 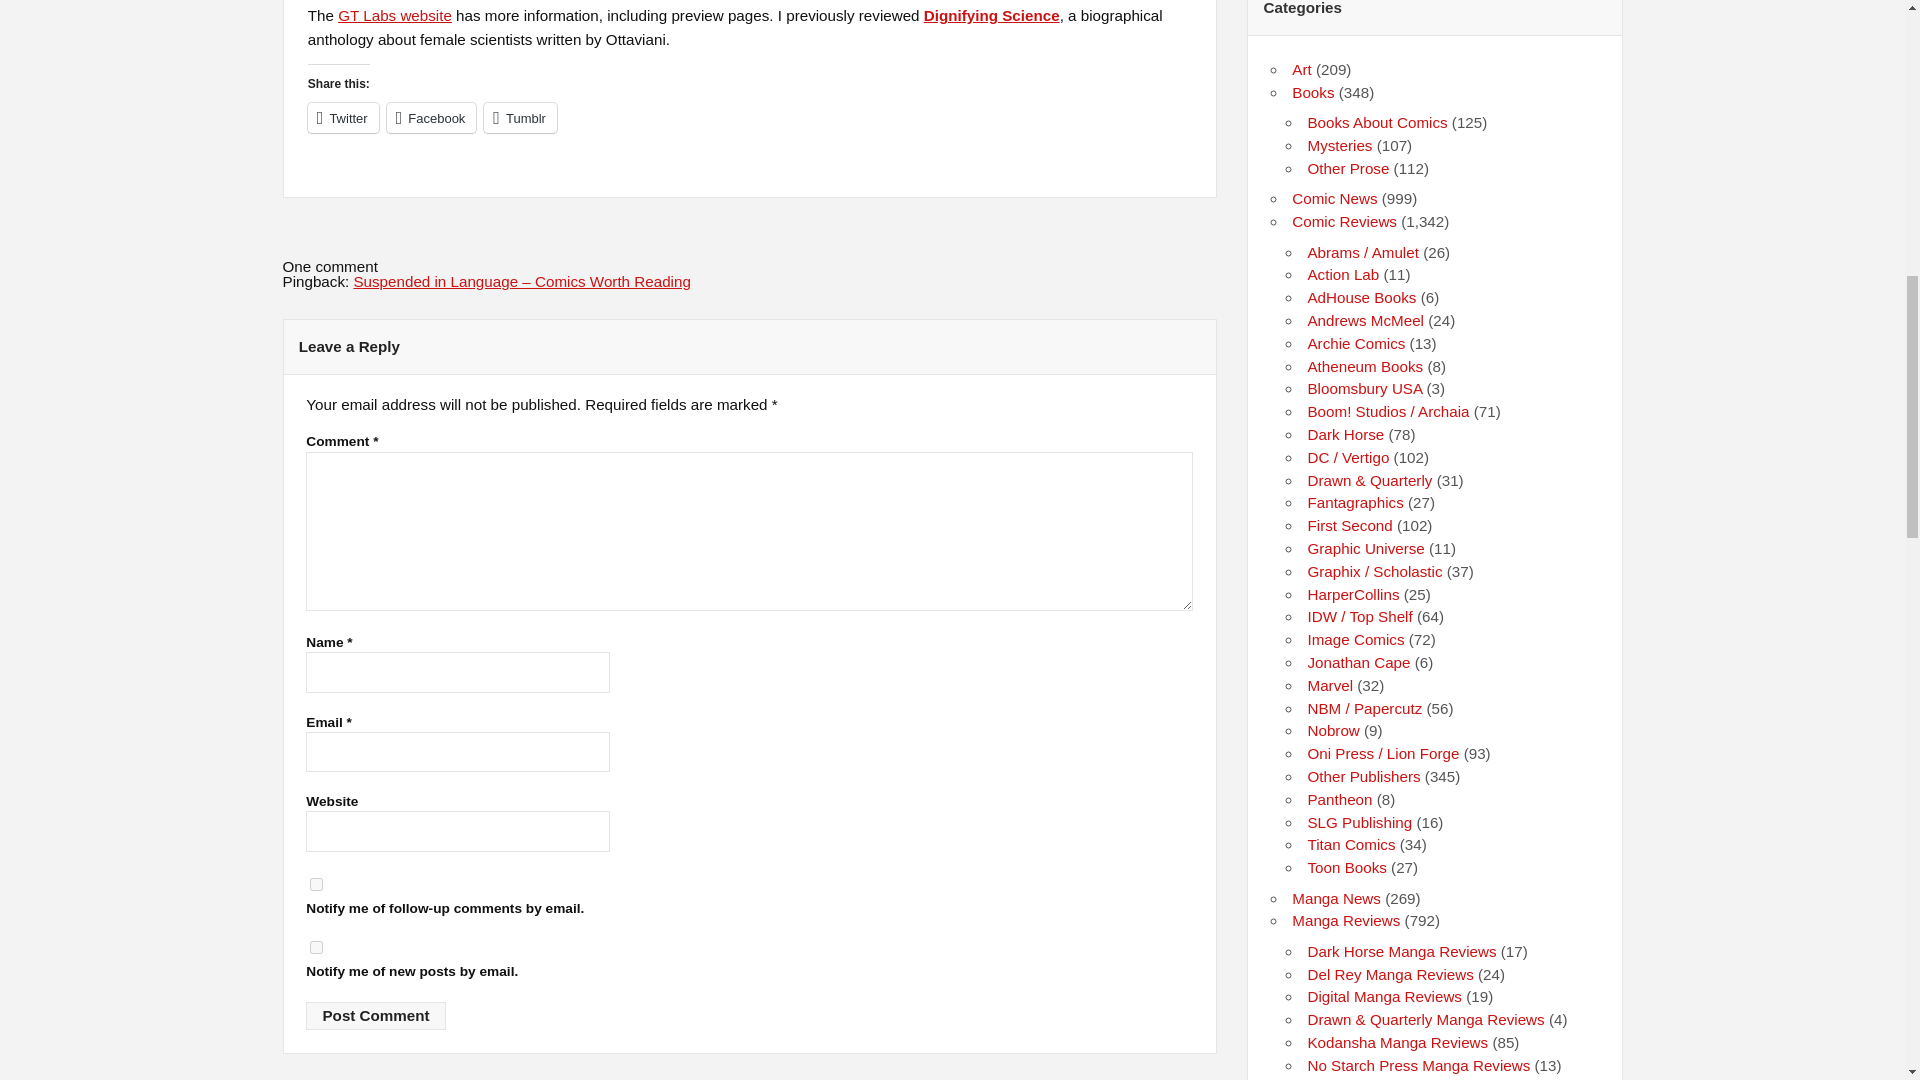 What do you see at coordinates (316, 884) in the screenshot?
I see `subscribe` at bounding box center [316, 884].